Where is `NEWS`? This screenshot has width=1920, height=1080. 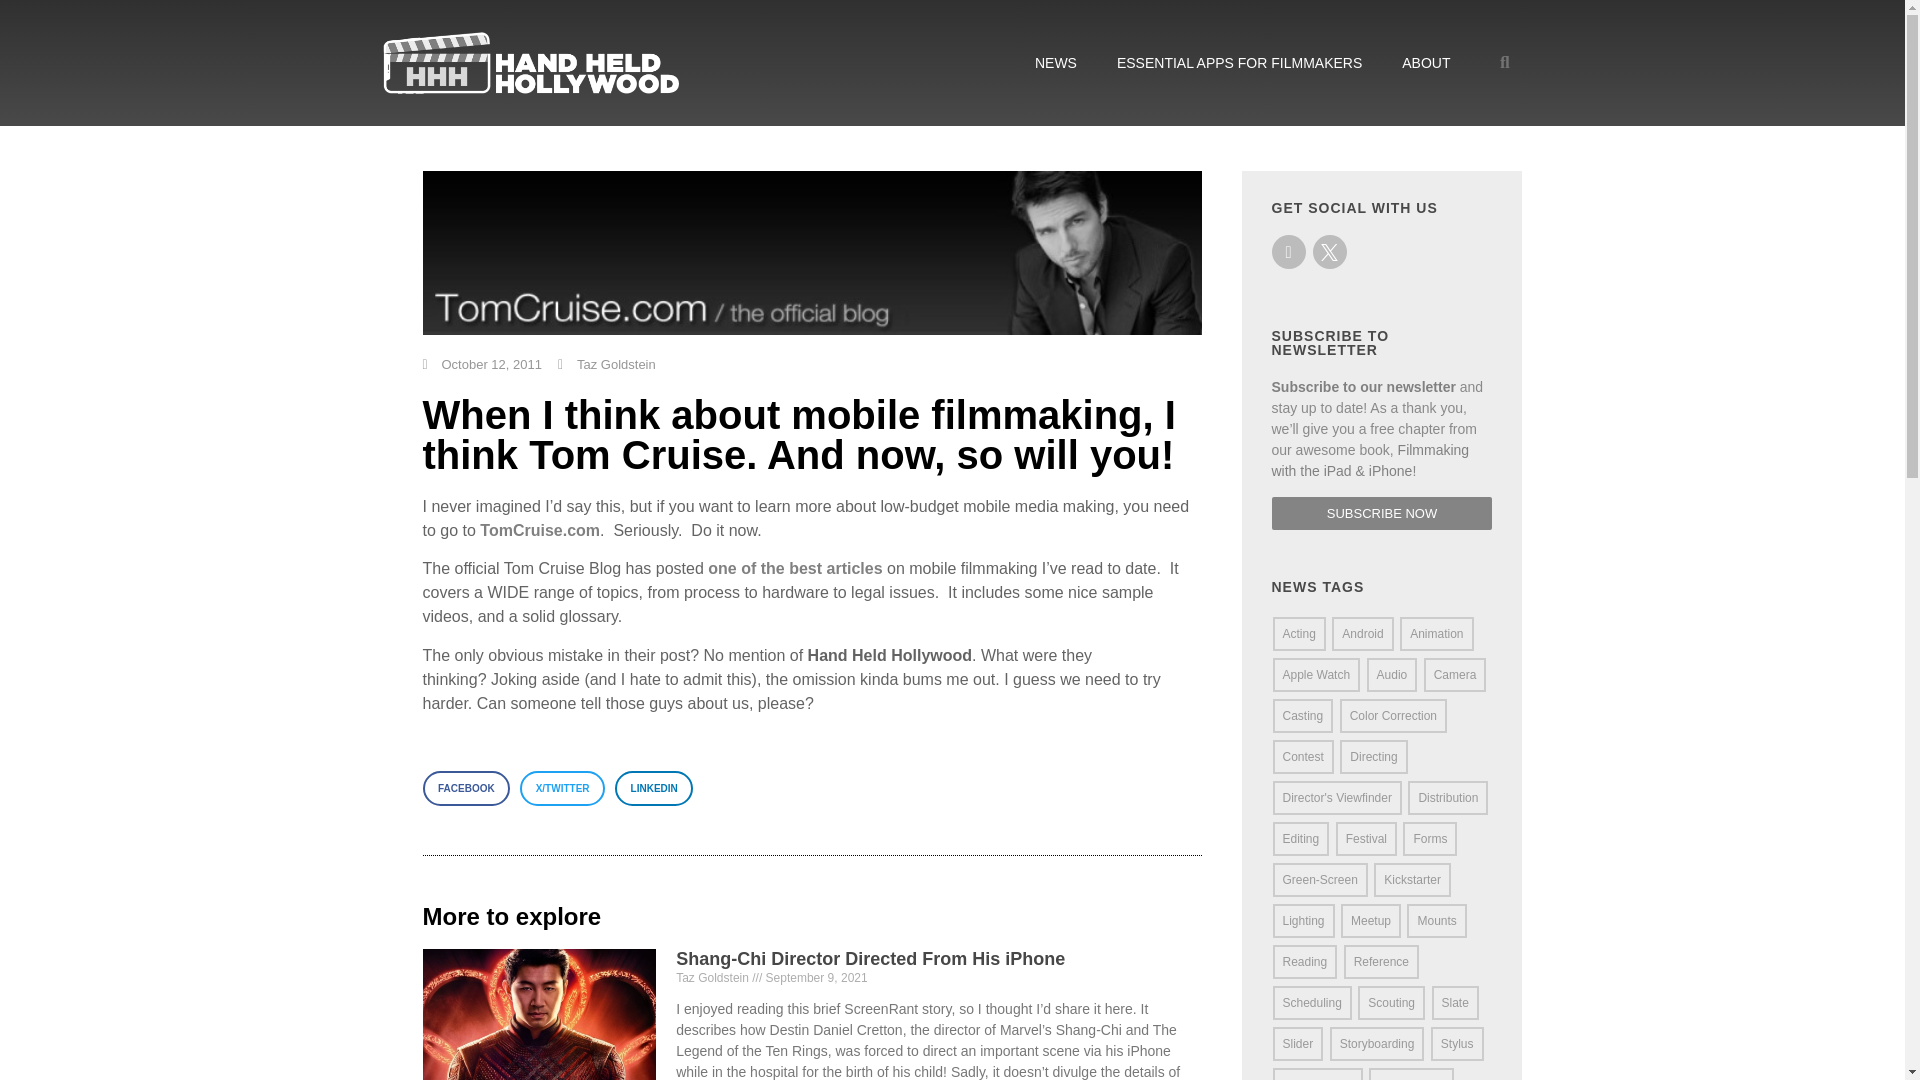
NEWS is located at coordinates (1056, 62).